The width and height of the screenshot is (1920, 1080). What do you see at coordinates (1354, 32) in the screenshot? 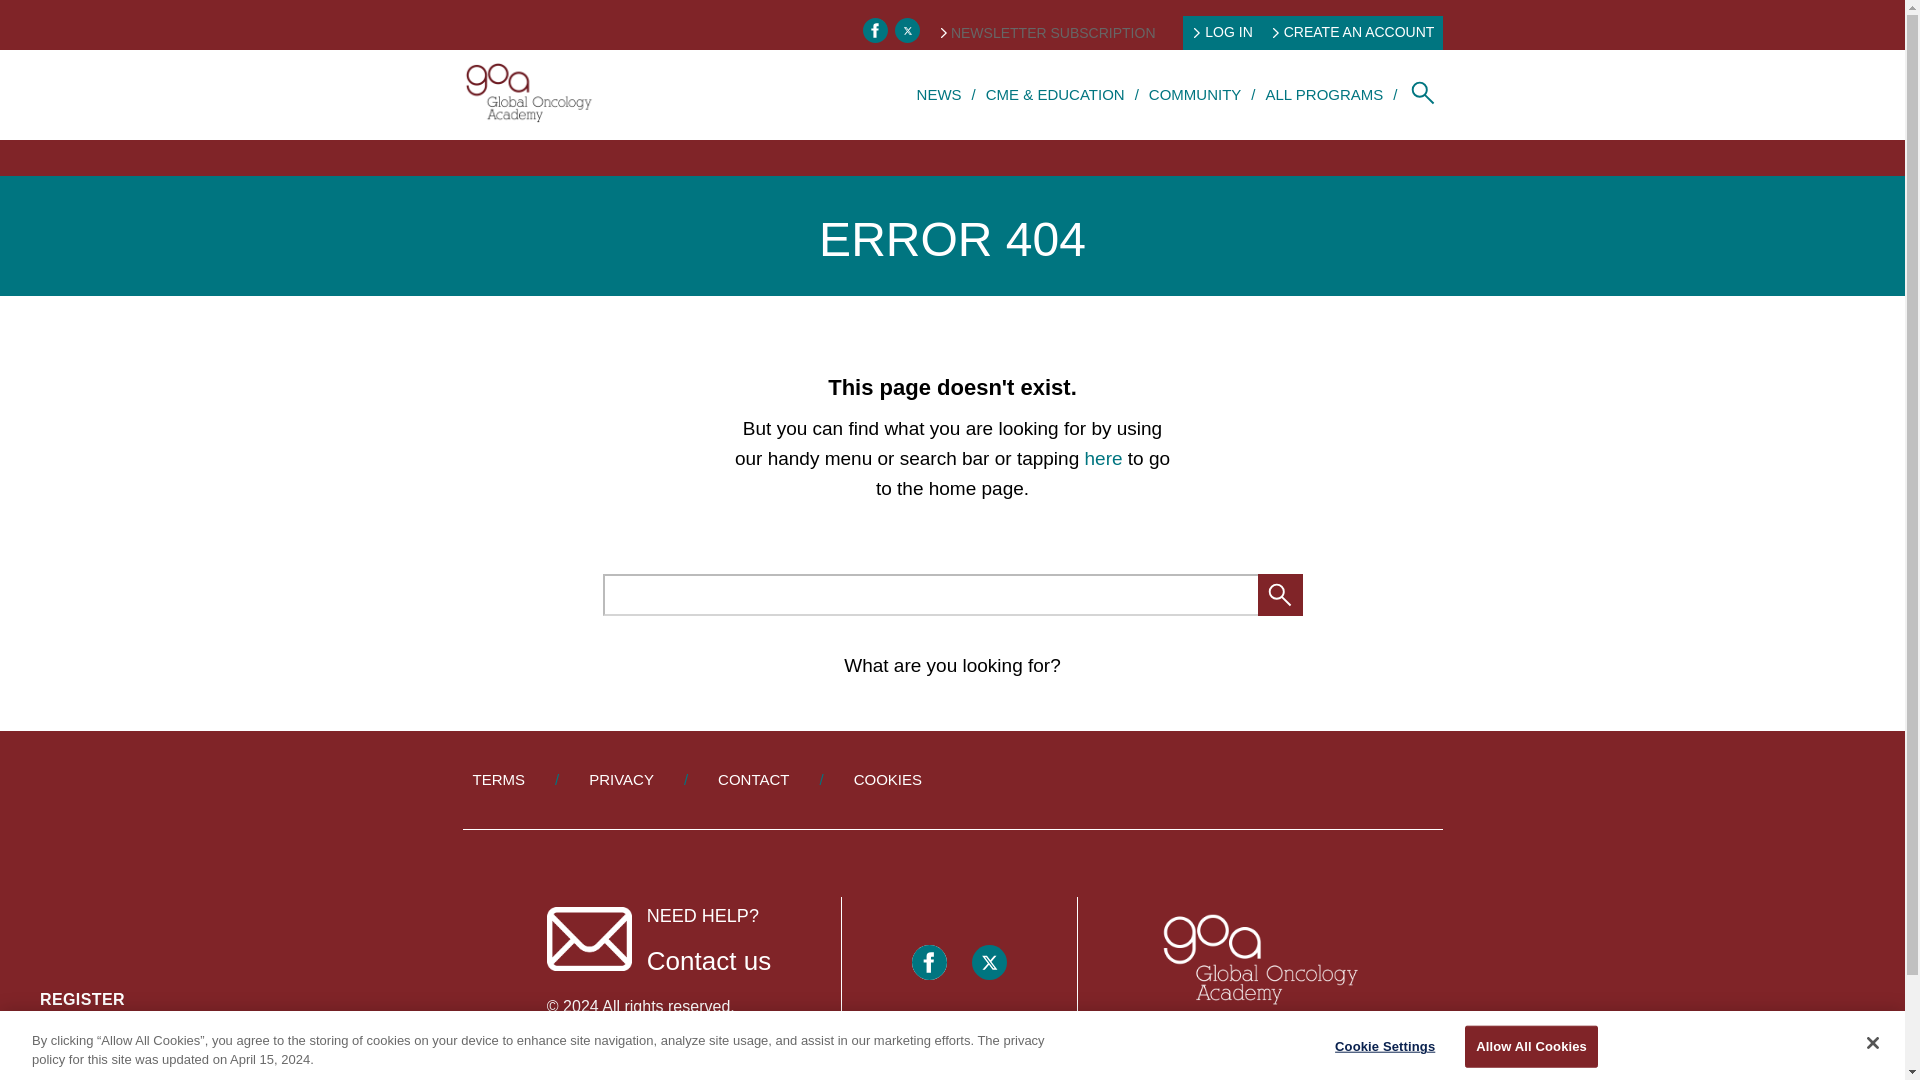
I see `CREATE AN ACCOUNT` at bounding box center [1354, 32].